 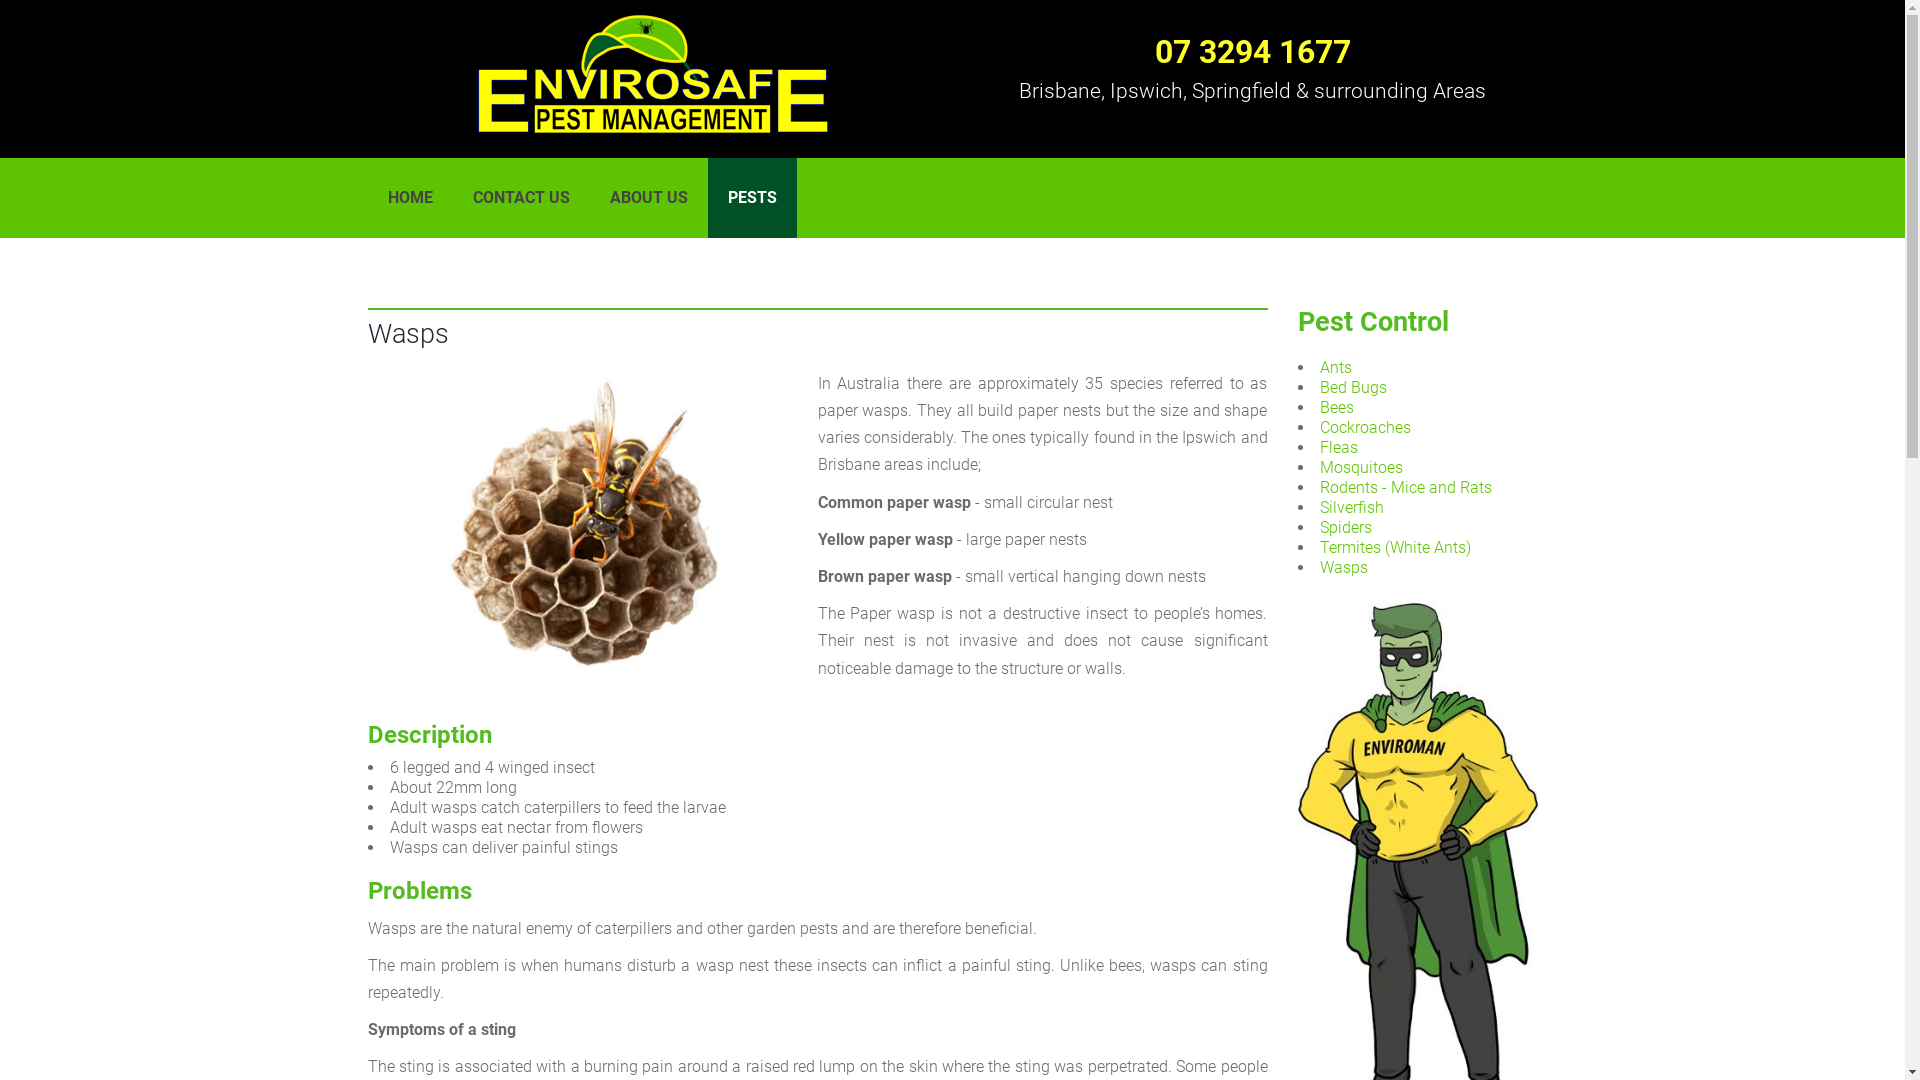 What do you see at coordinates (520, 198) in the screenshot?
I see `CONTACT US` at bounding box center [520, 198].